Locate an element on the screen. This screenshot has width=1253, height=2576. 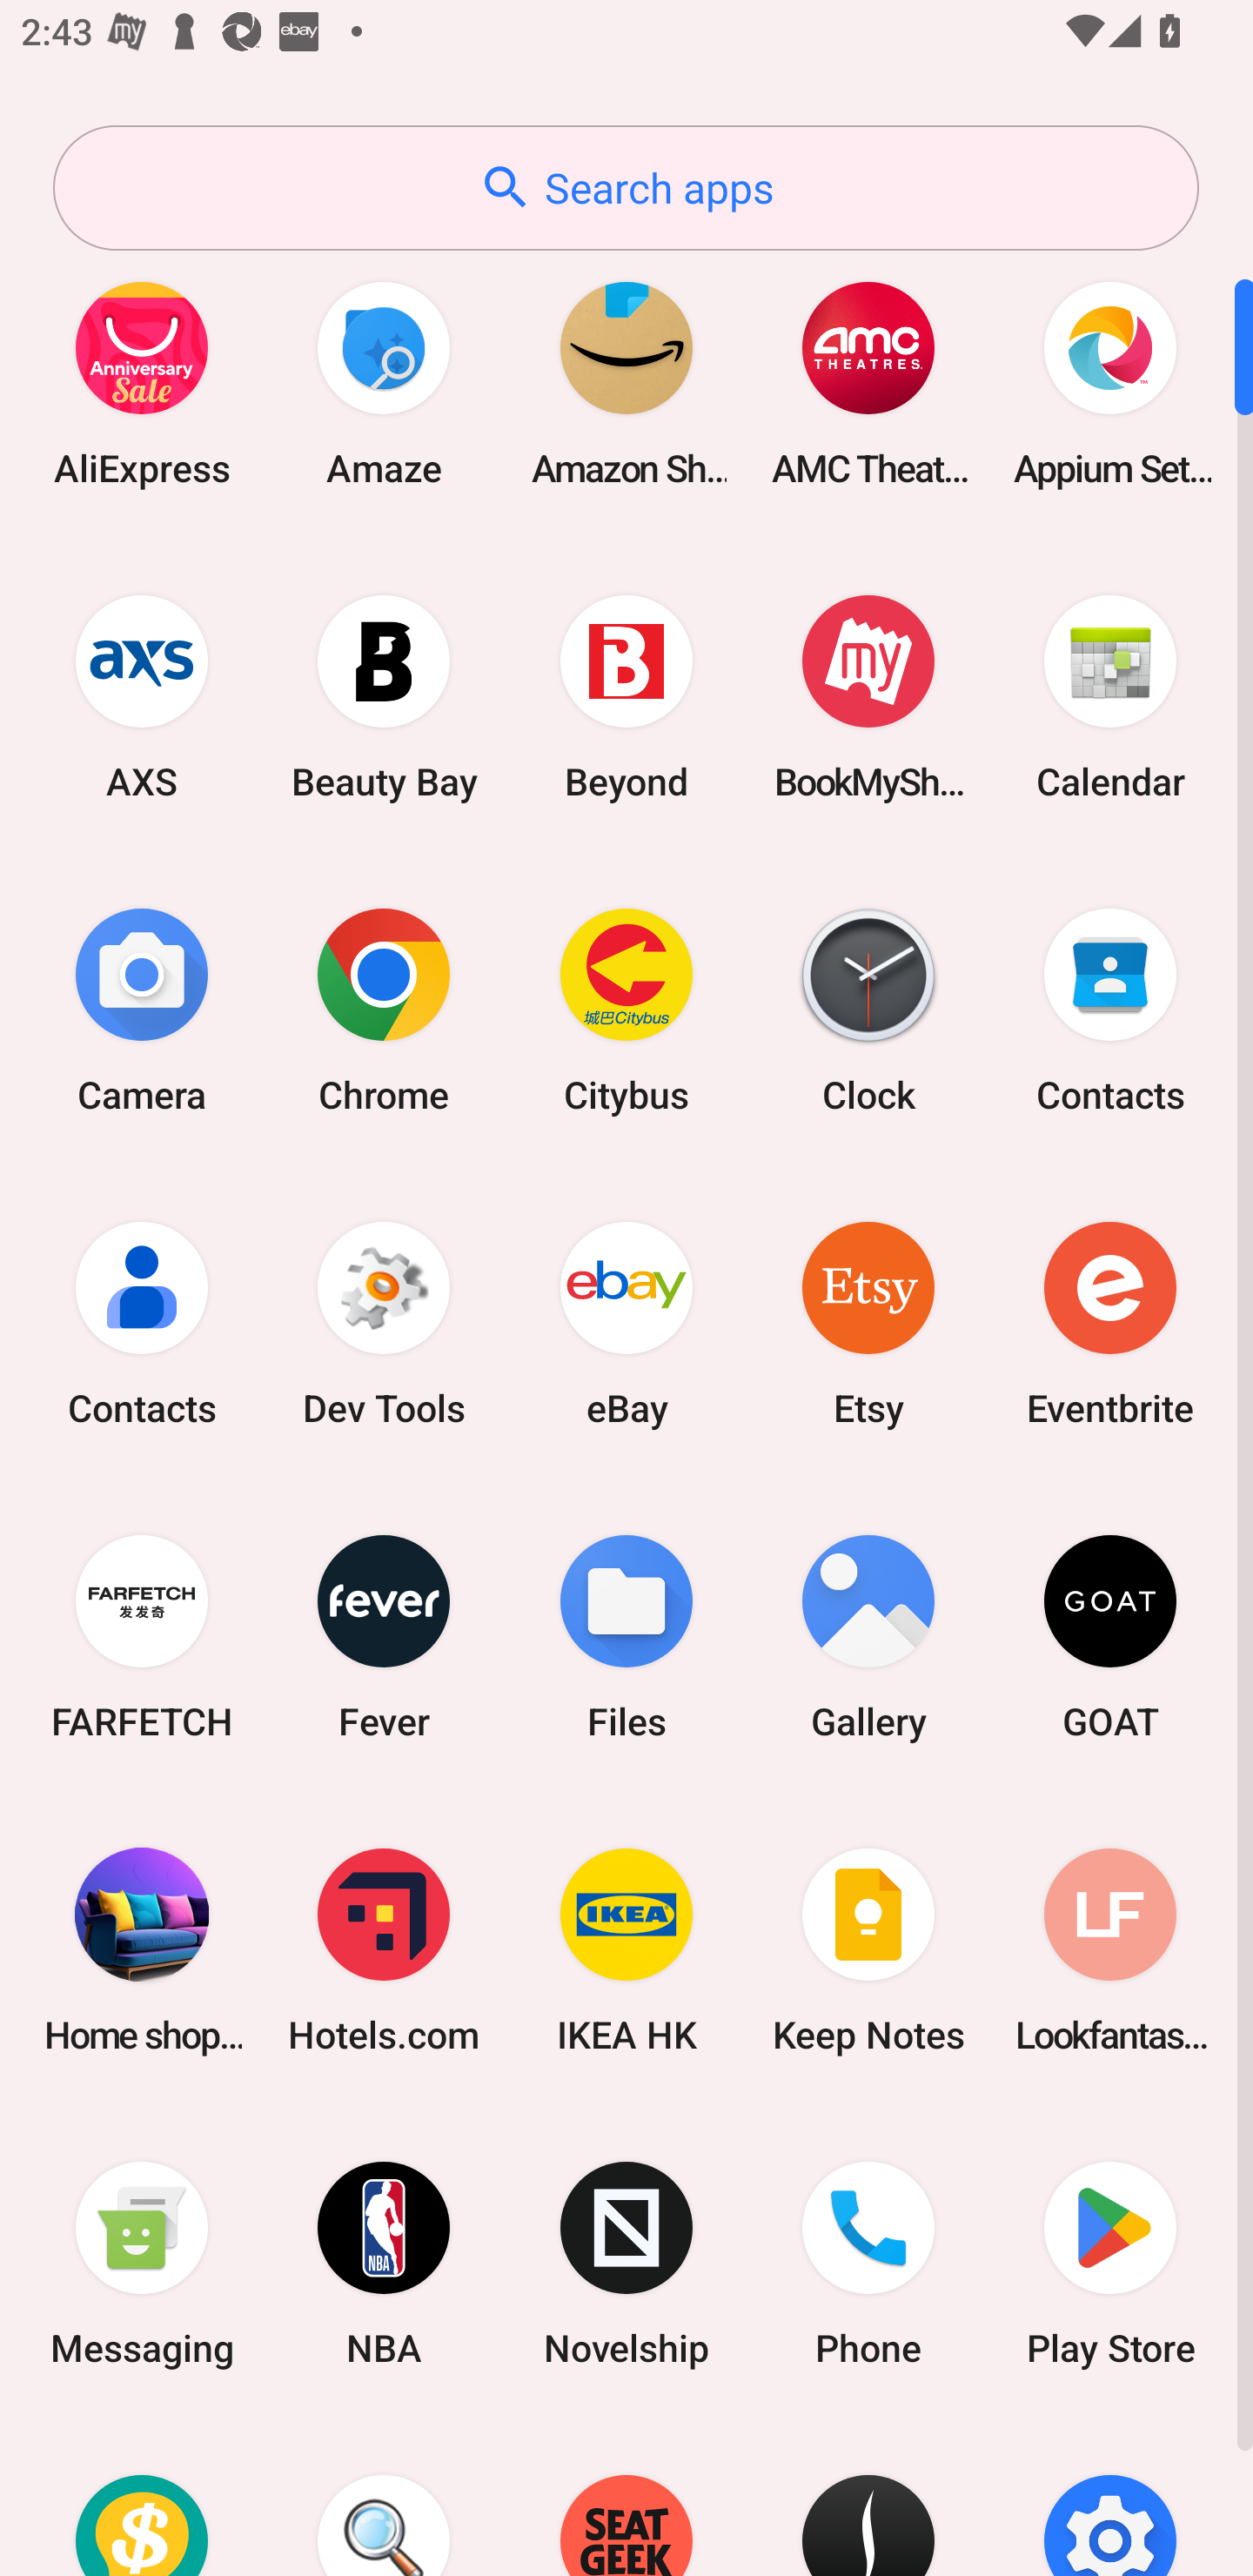
Camera is located at coordinates (142, 1010).